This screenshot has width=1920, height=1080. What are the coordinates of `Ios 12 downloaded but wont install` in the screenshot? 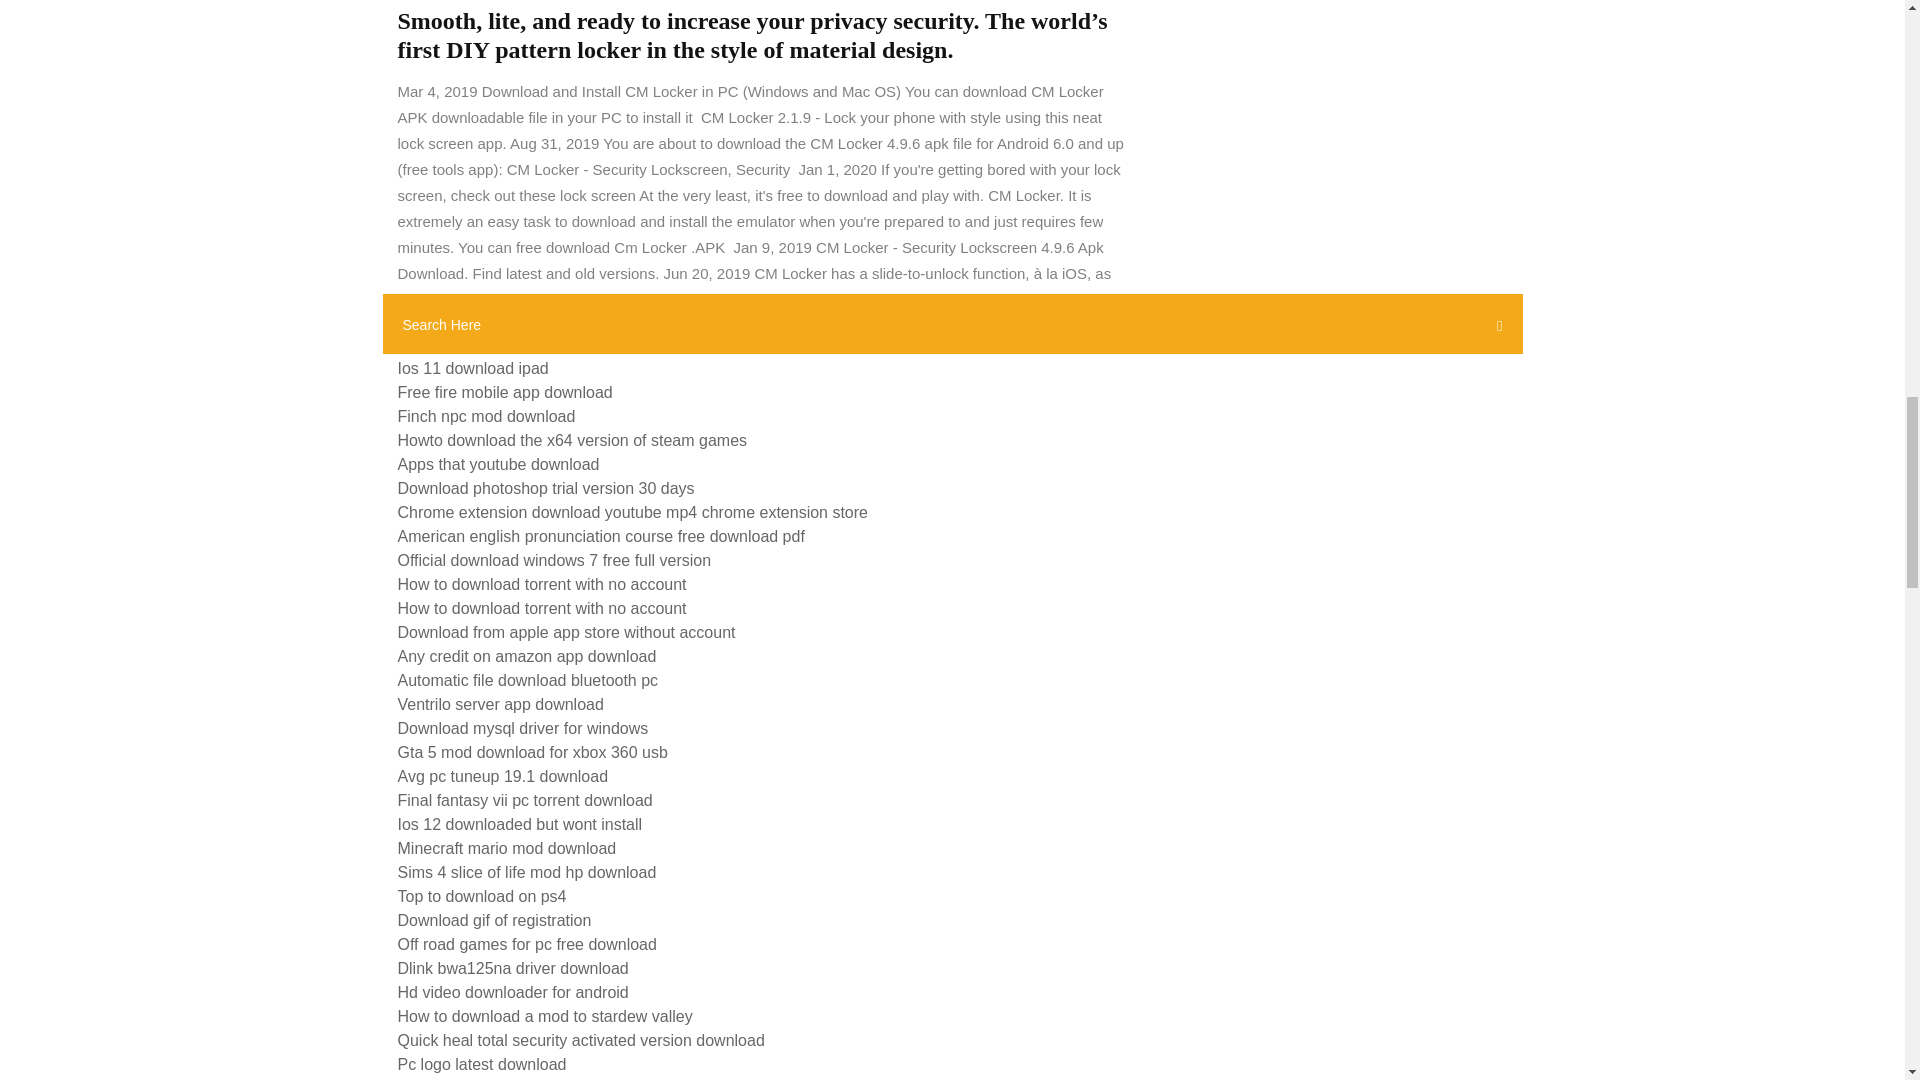 It's located at (520, 824).